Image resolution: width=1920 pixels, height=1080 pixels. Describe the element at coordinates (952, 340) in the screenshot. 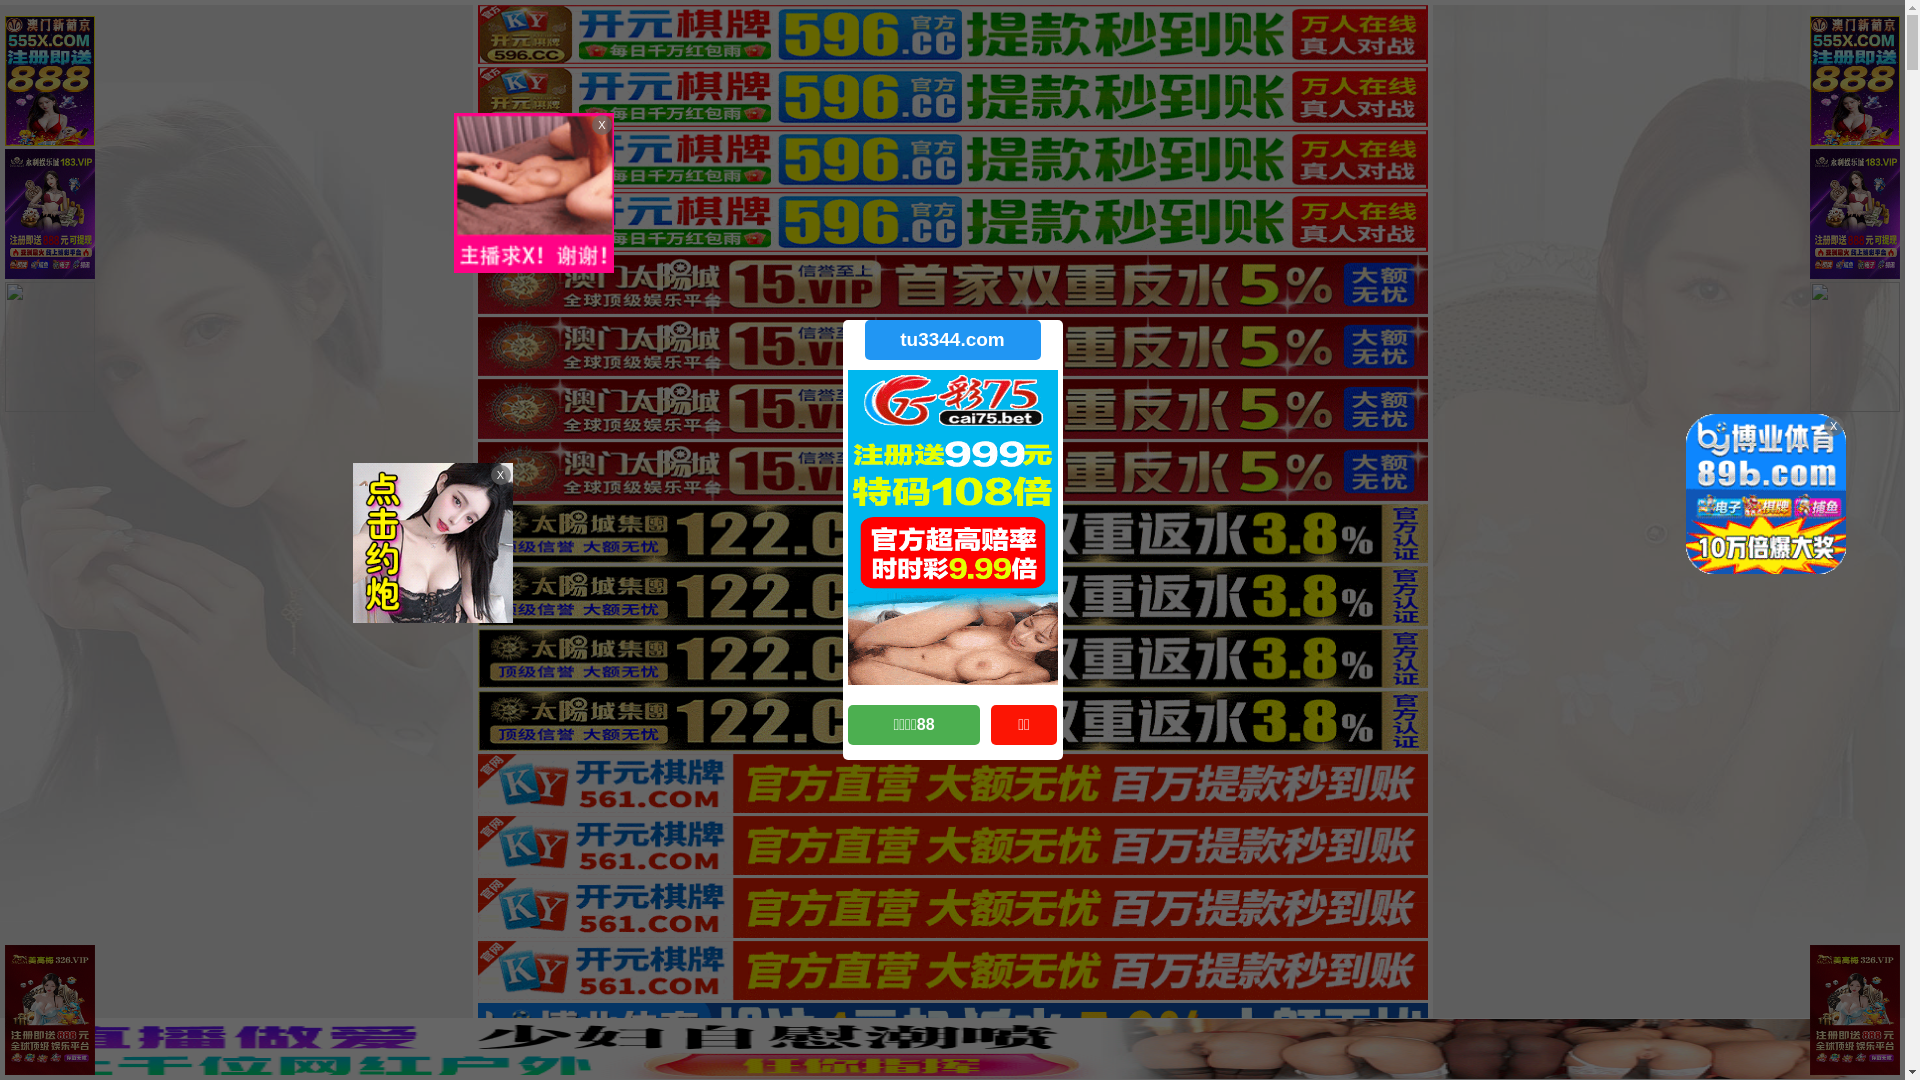

I see `tu3344.com` at that location.